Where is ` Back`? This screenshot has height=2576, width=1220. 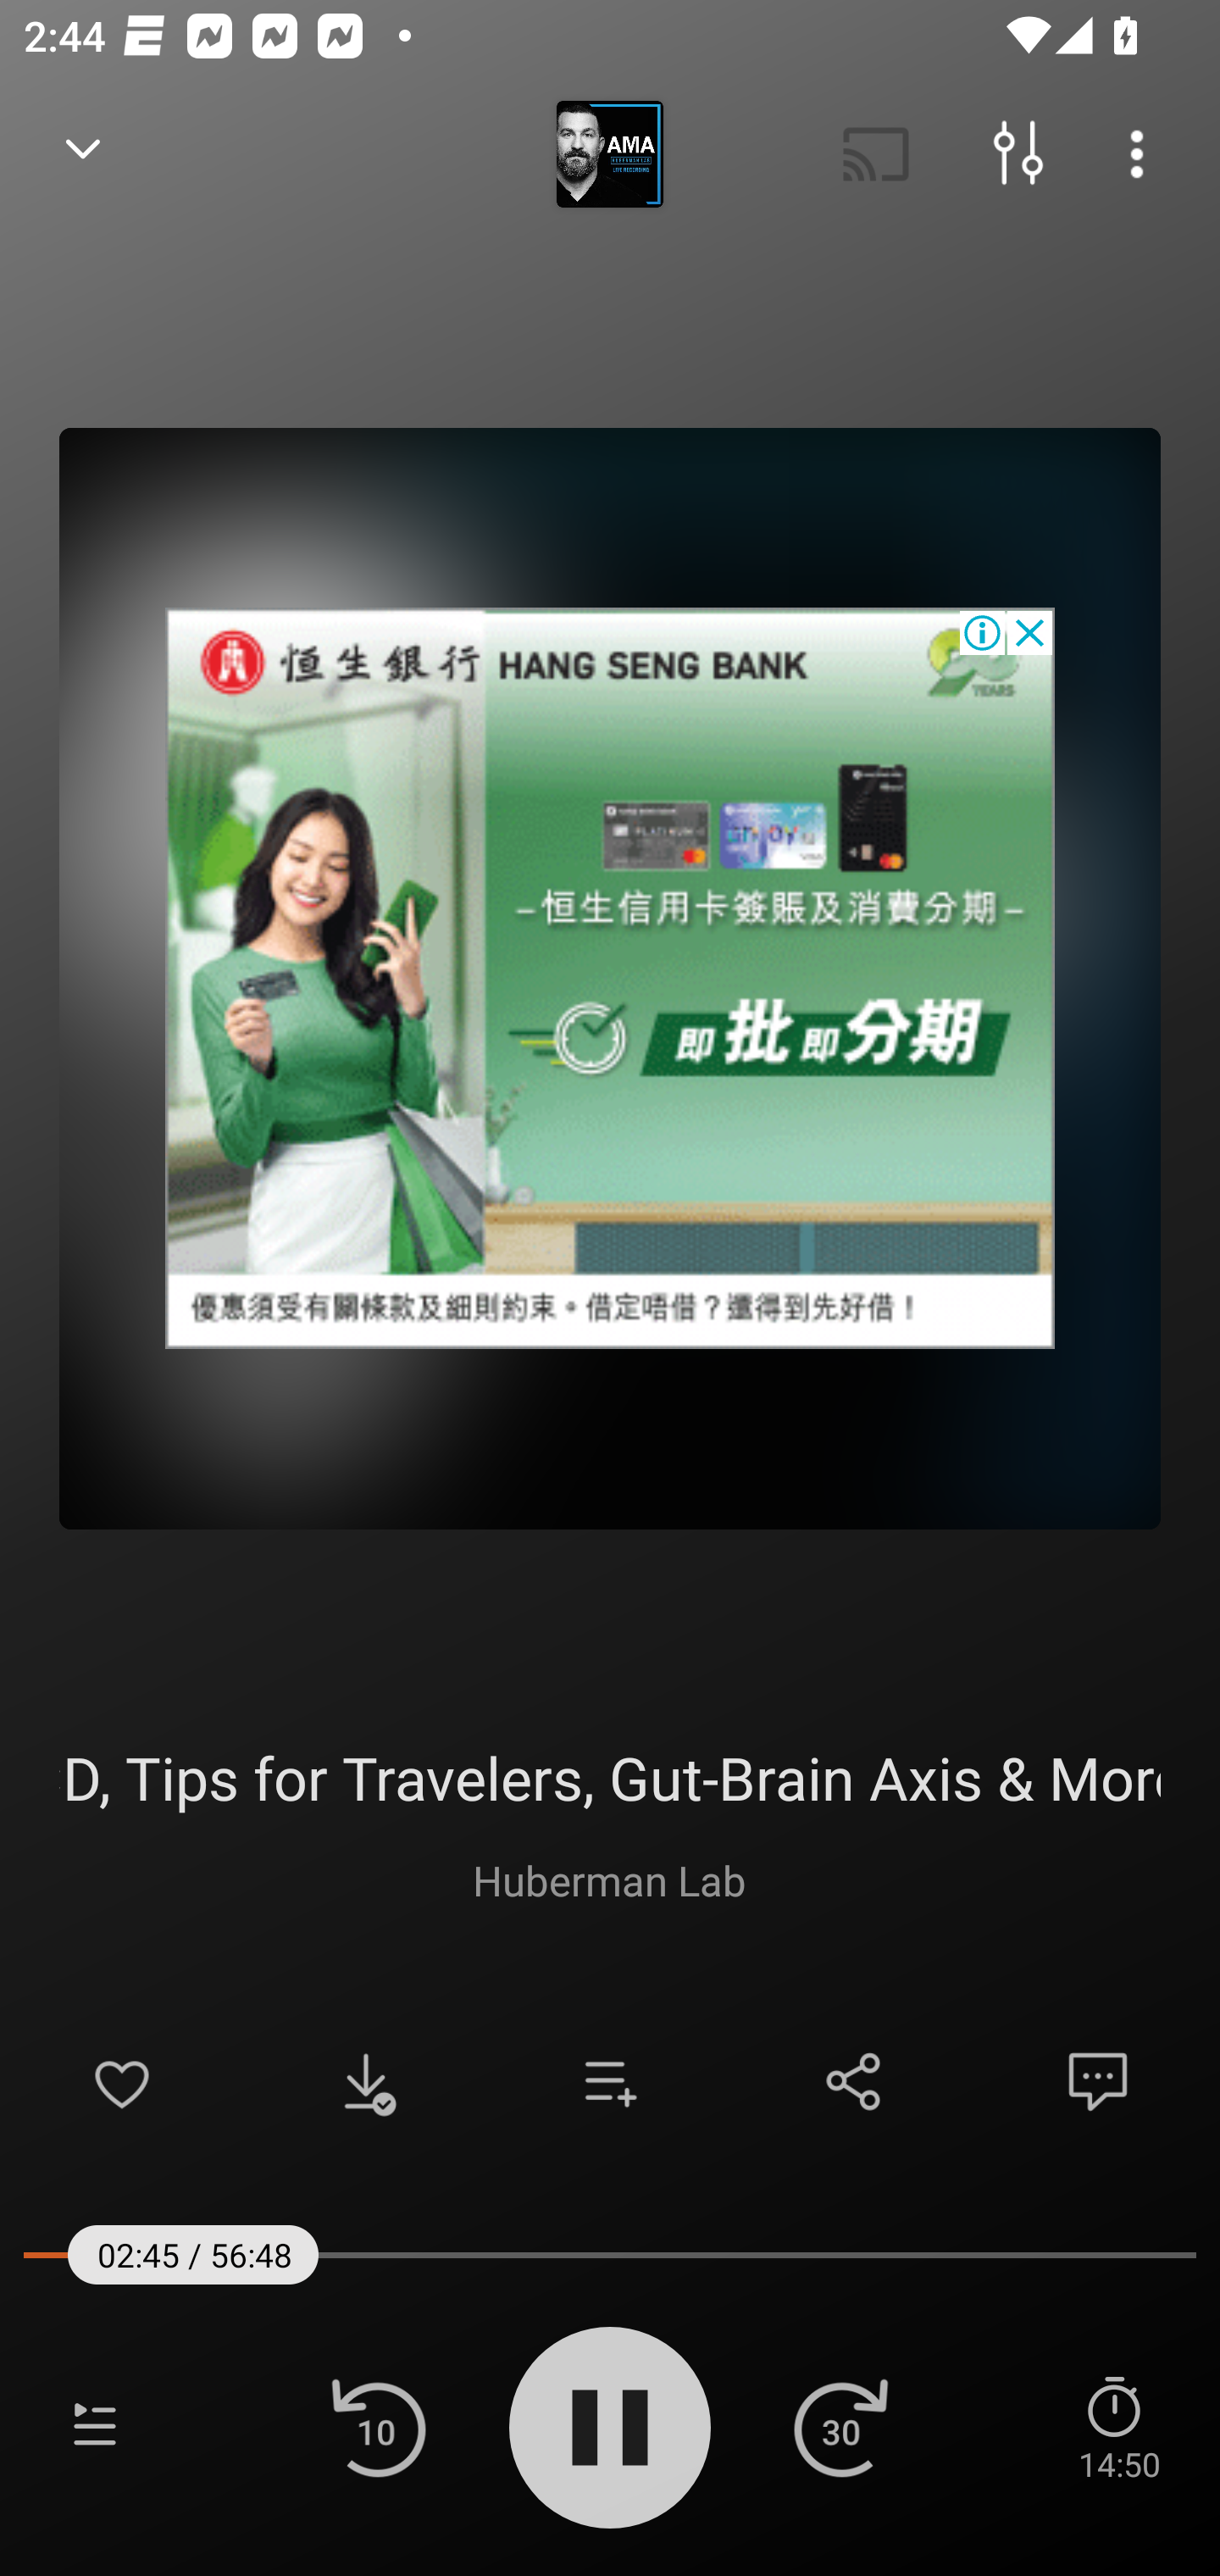  Back is located at coordinates (83, 154).